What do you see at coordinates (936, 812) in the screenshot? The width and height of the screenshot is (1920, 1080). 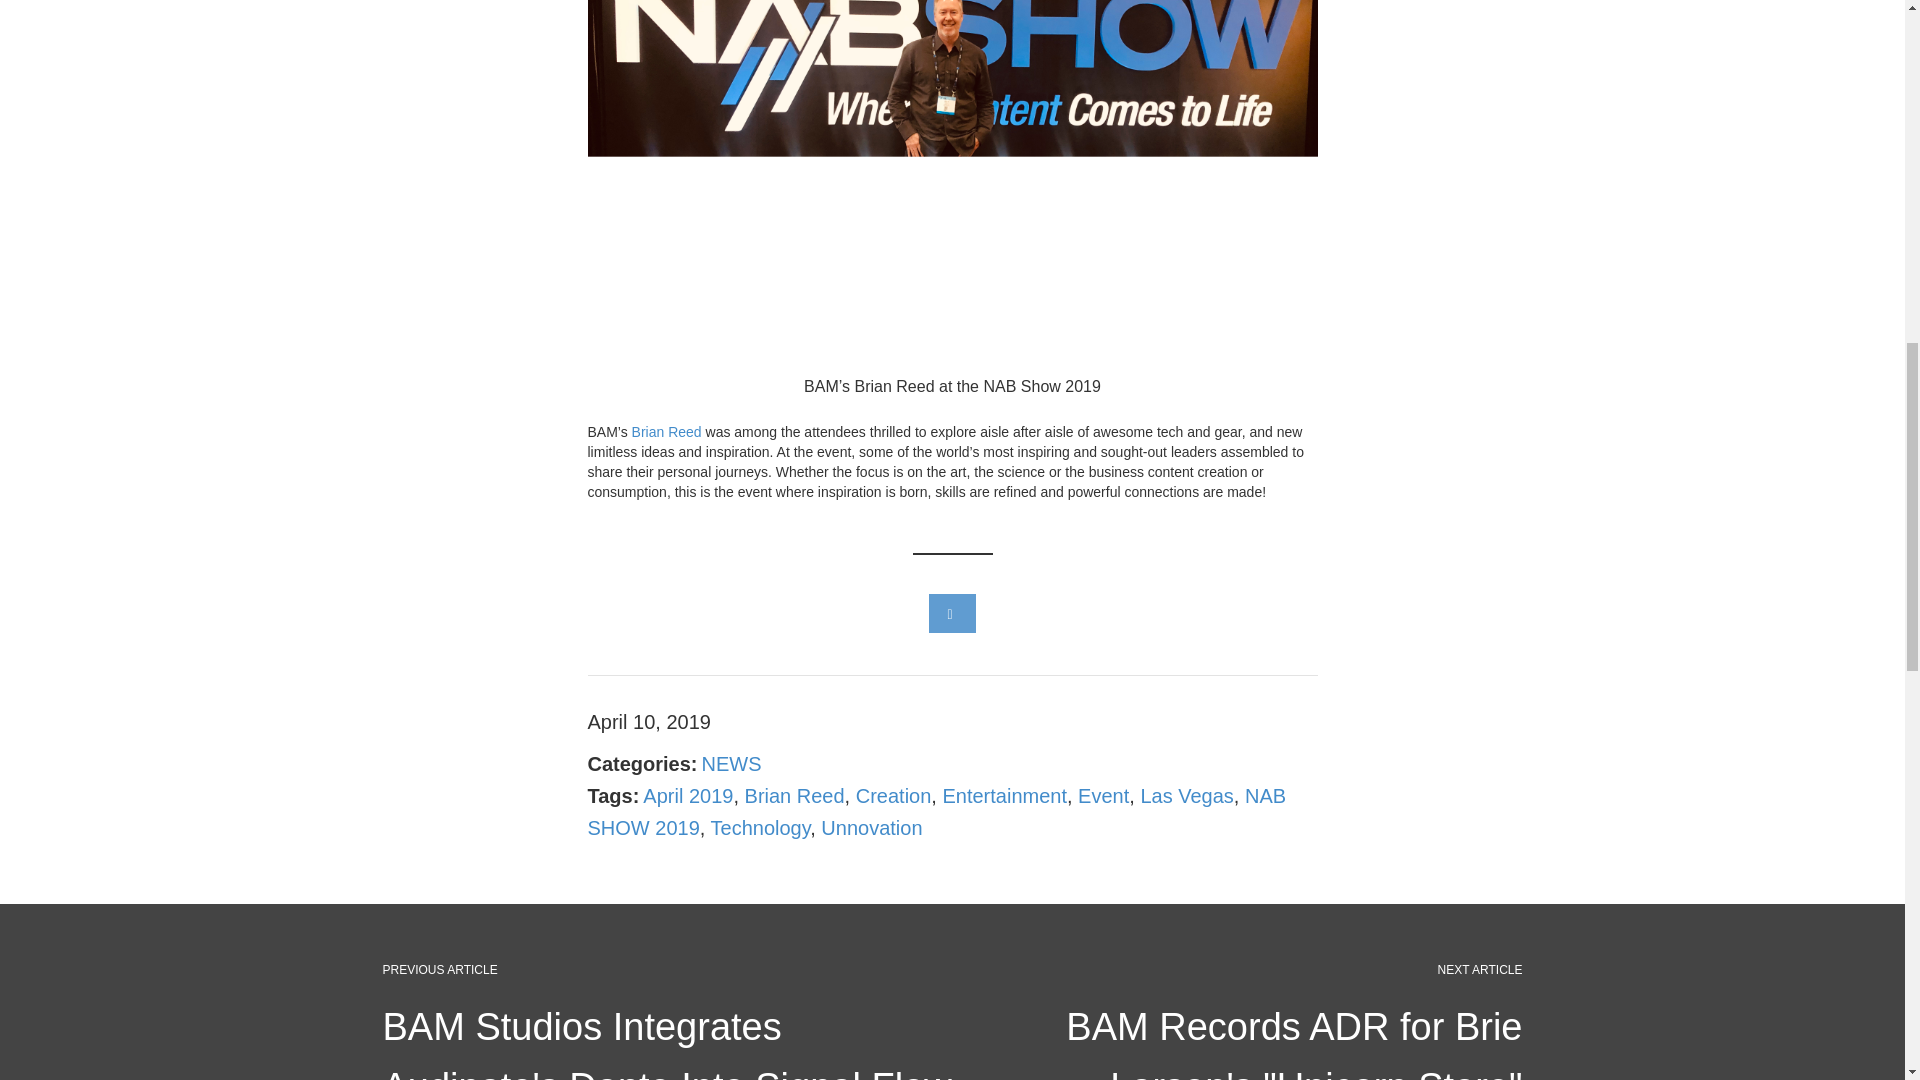 I see `NAB SHOW 2019` at bounding box center [936, 812].